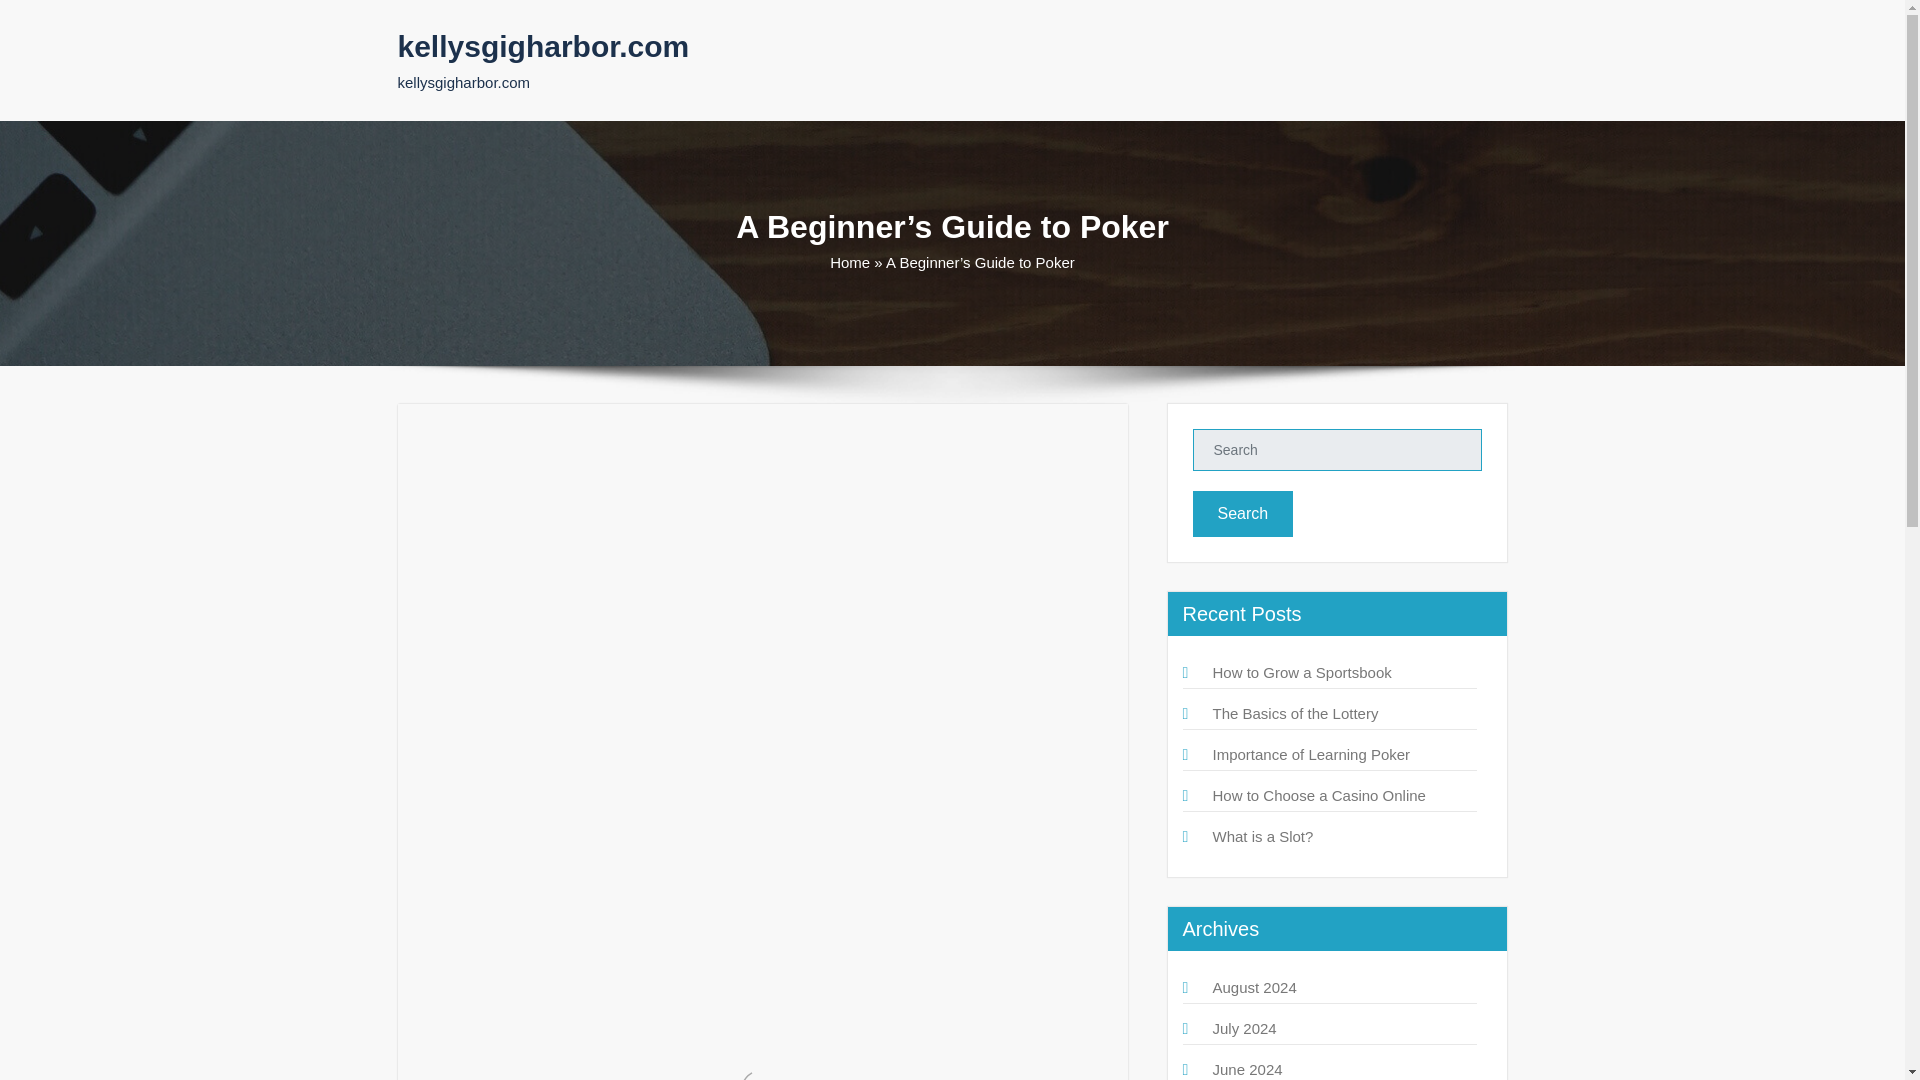 The height and width of the screenshot is (1080, 1920). Describe the element at coordinates (496, 500) in the screenshot. I see `kellysgigharbor` at that location.